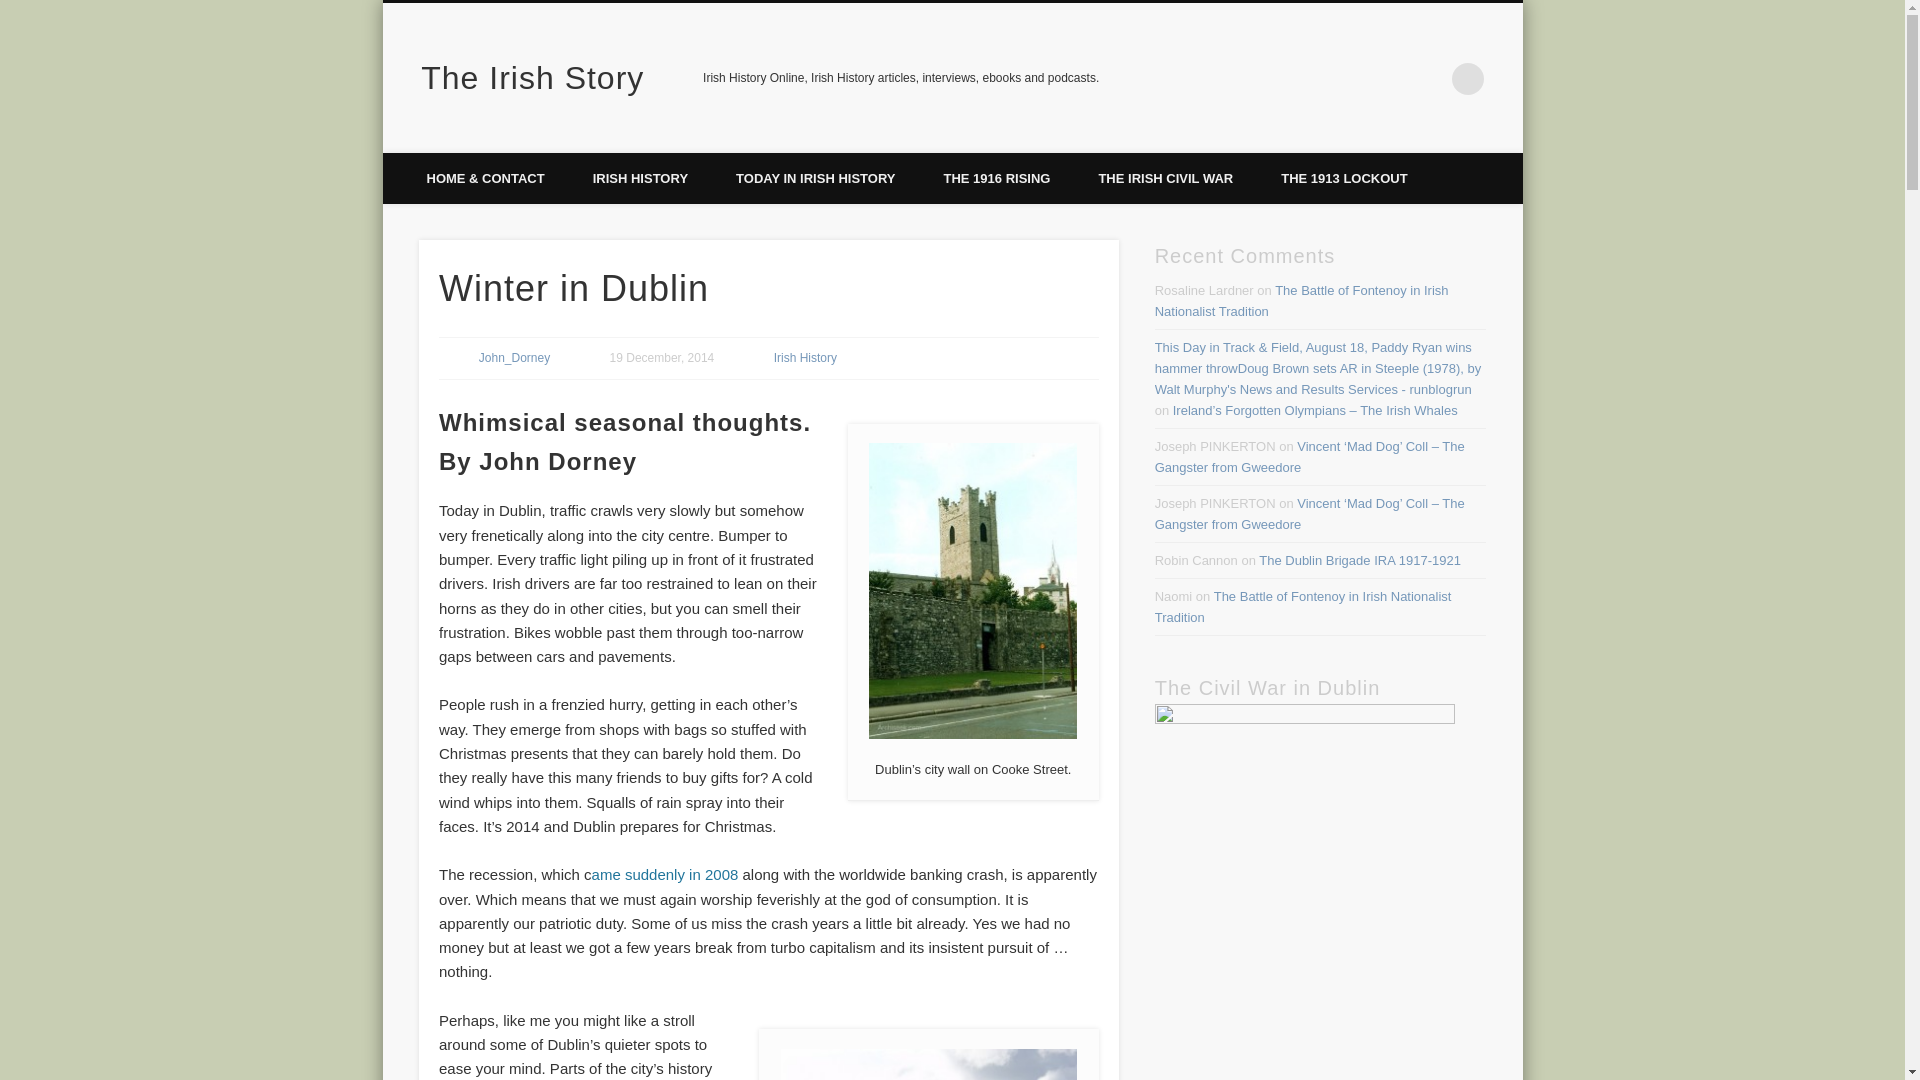 This screenshot has height=1080, width=1920. Describe the element at coordinates (665, 874) in the screenshot. I see `ame suddenly in 2008` at that location.